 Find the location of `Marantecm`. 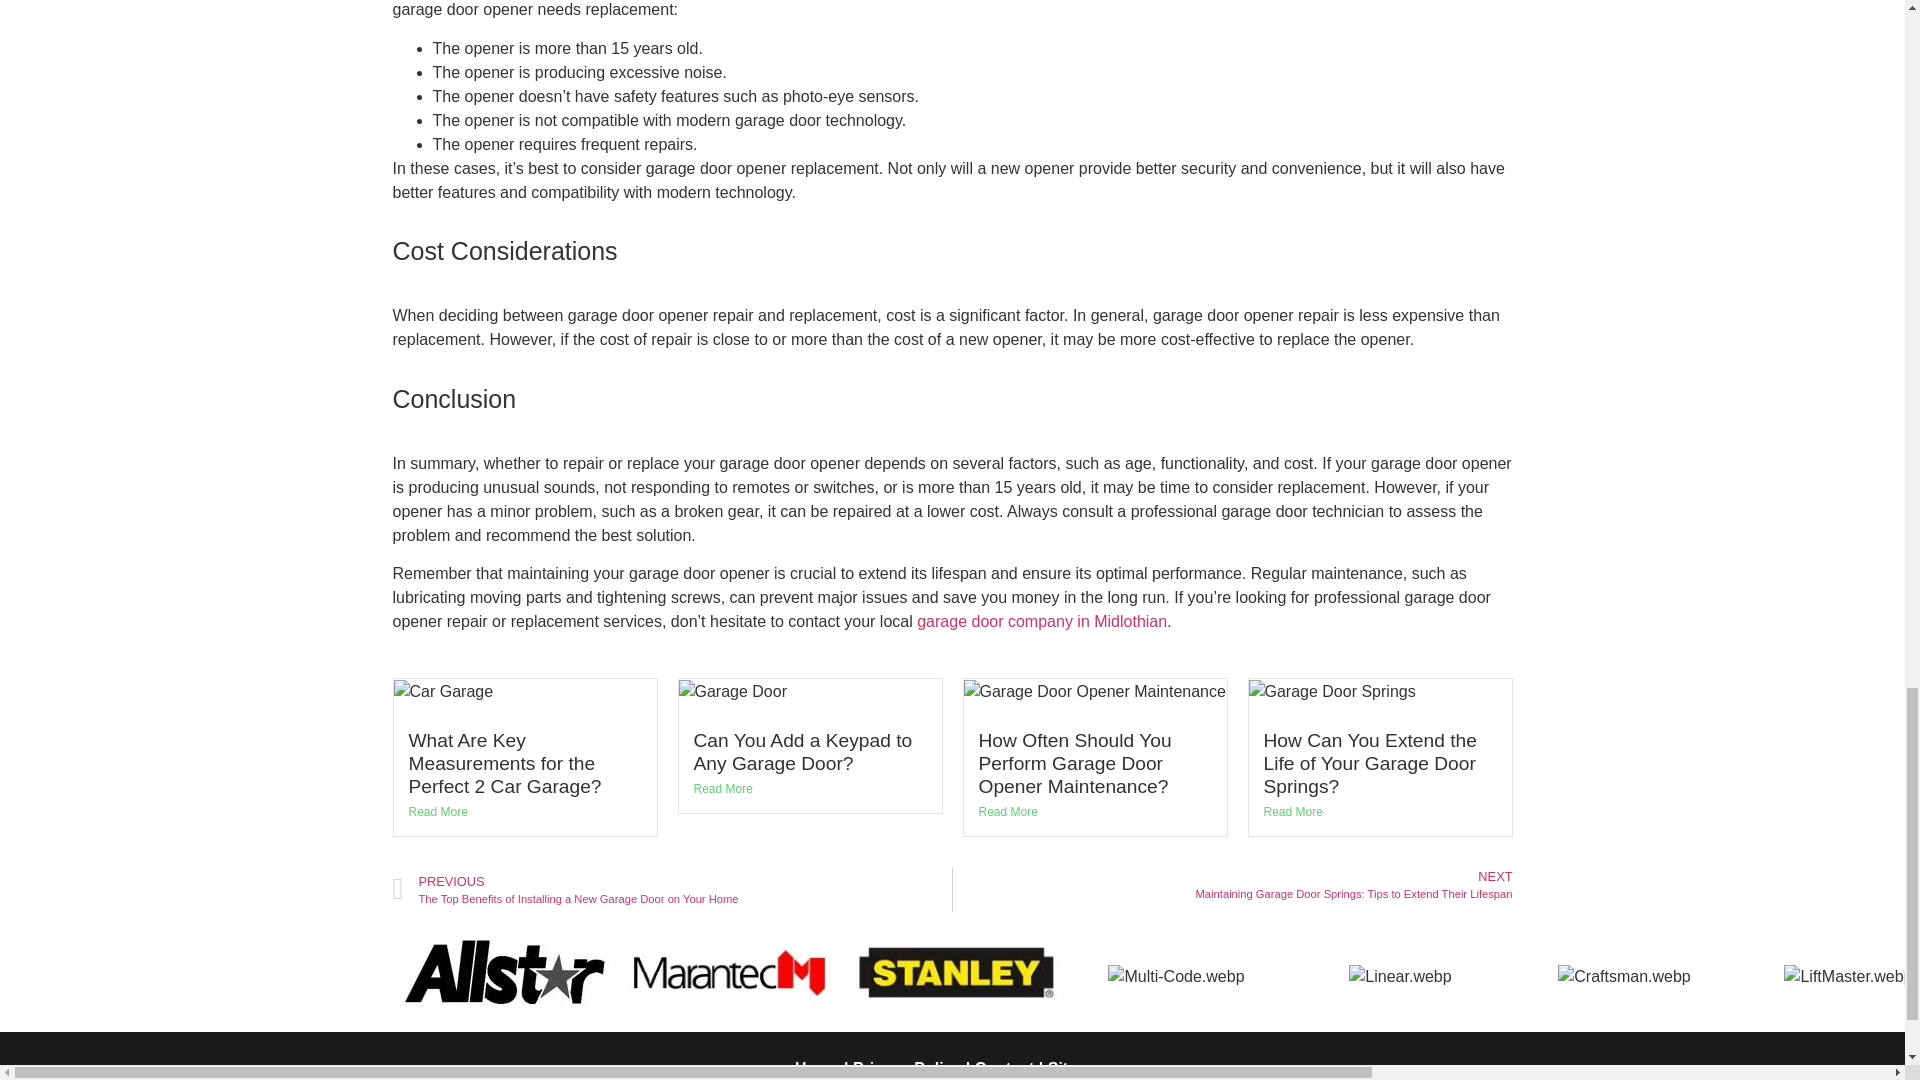

Marantecm is located at coordinates (728, 973).